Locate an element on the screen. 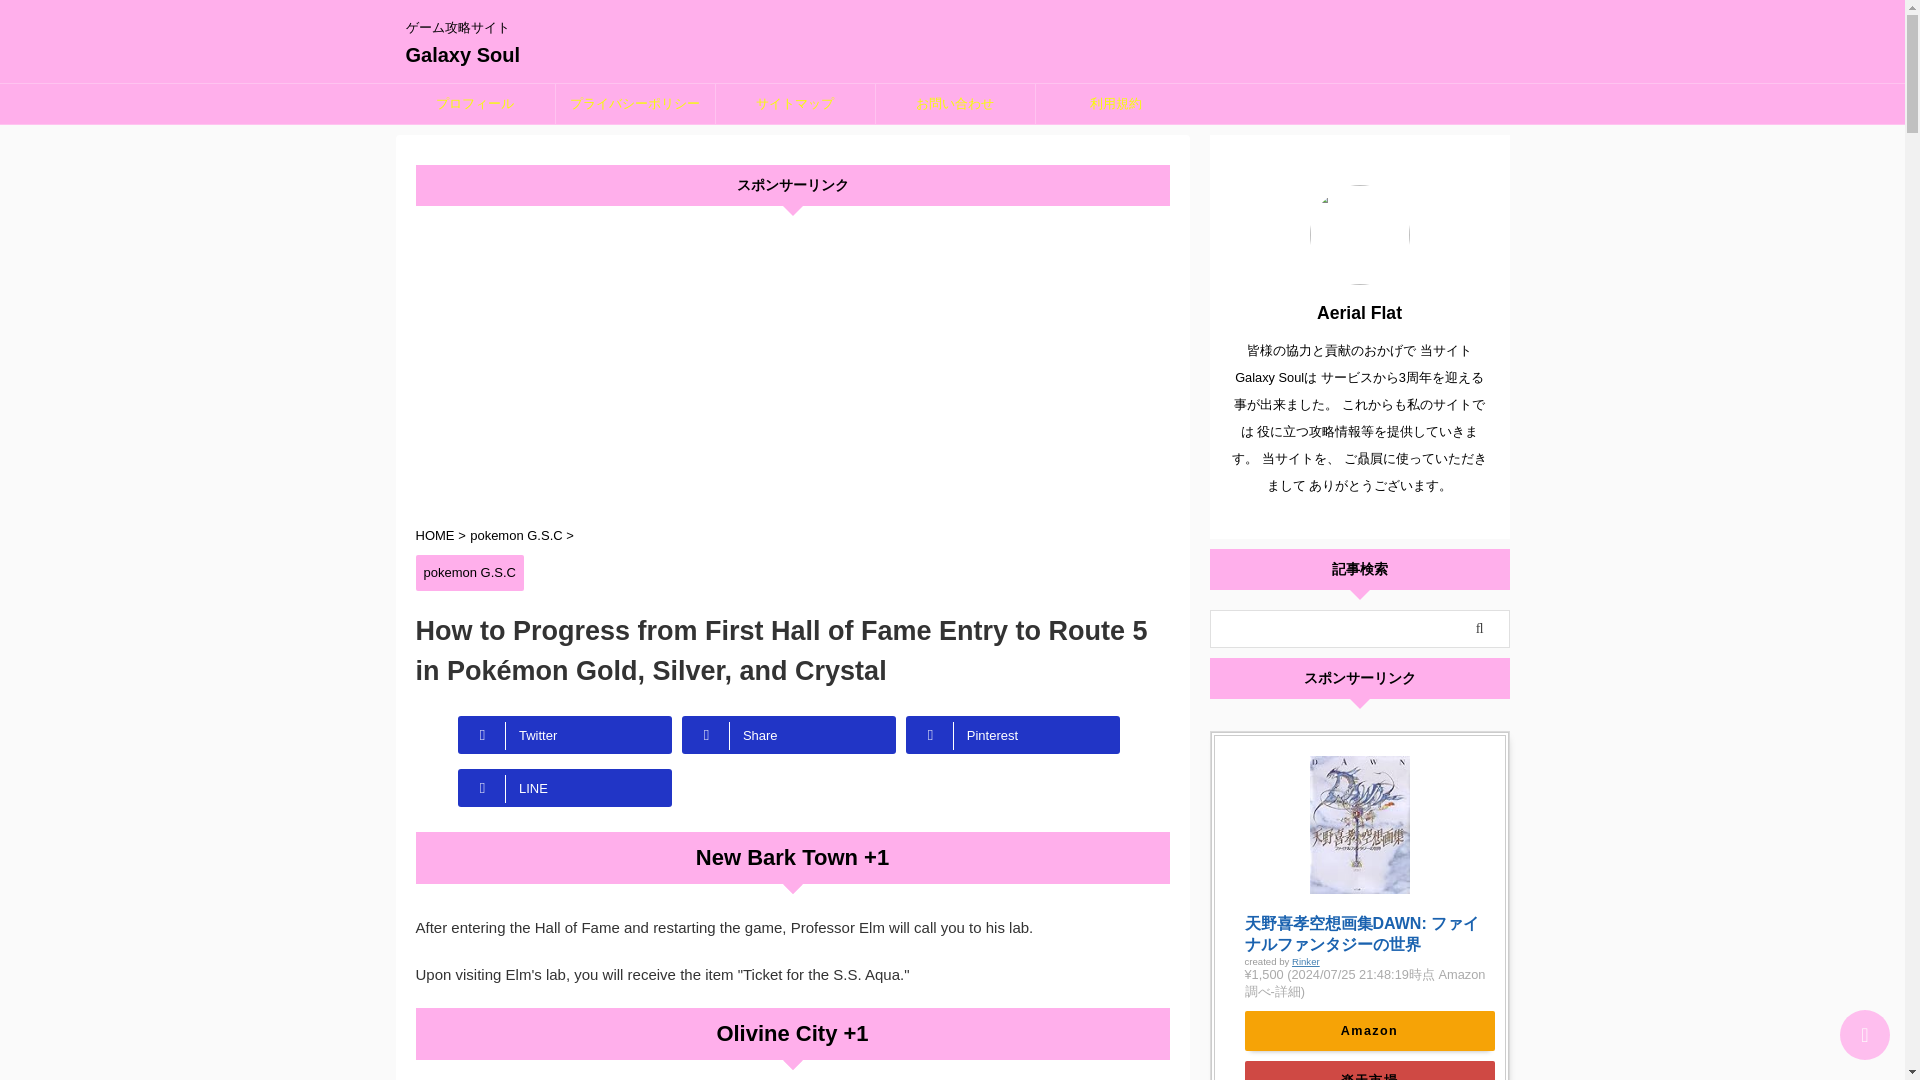  pokemon G.S.C is located at coordinates (470, 572).